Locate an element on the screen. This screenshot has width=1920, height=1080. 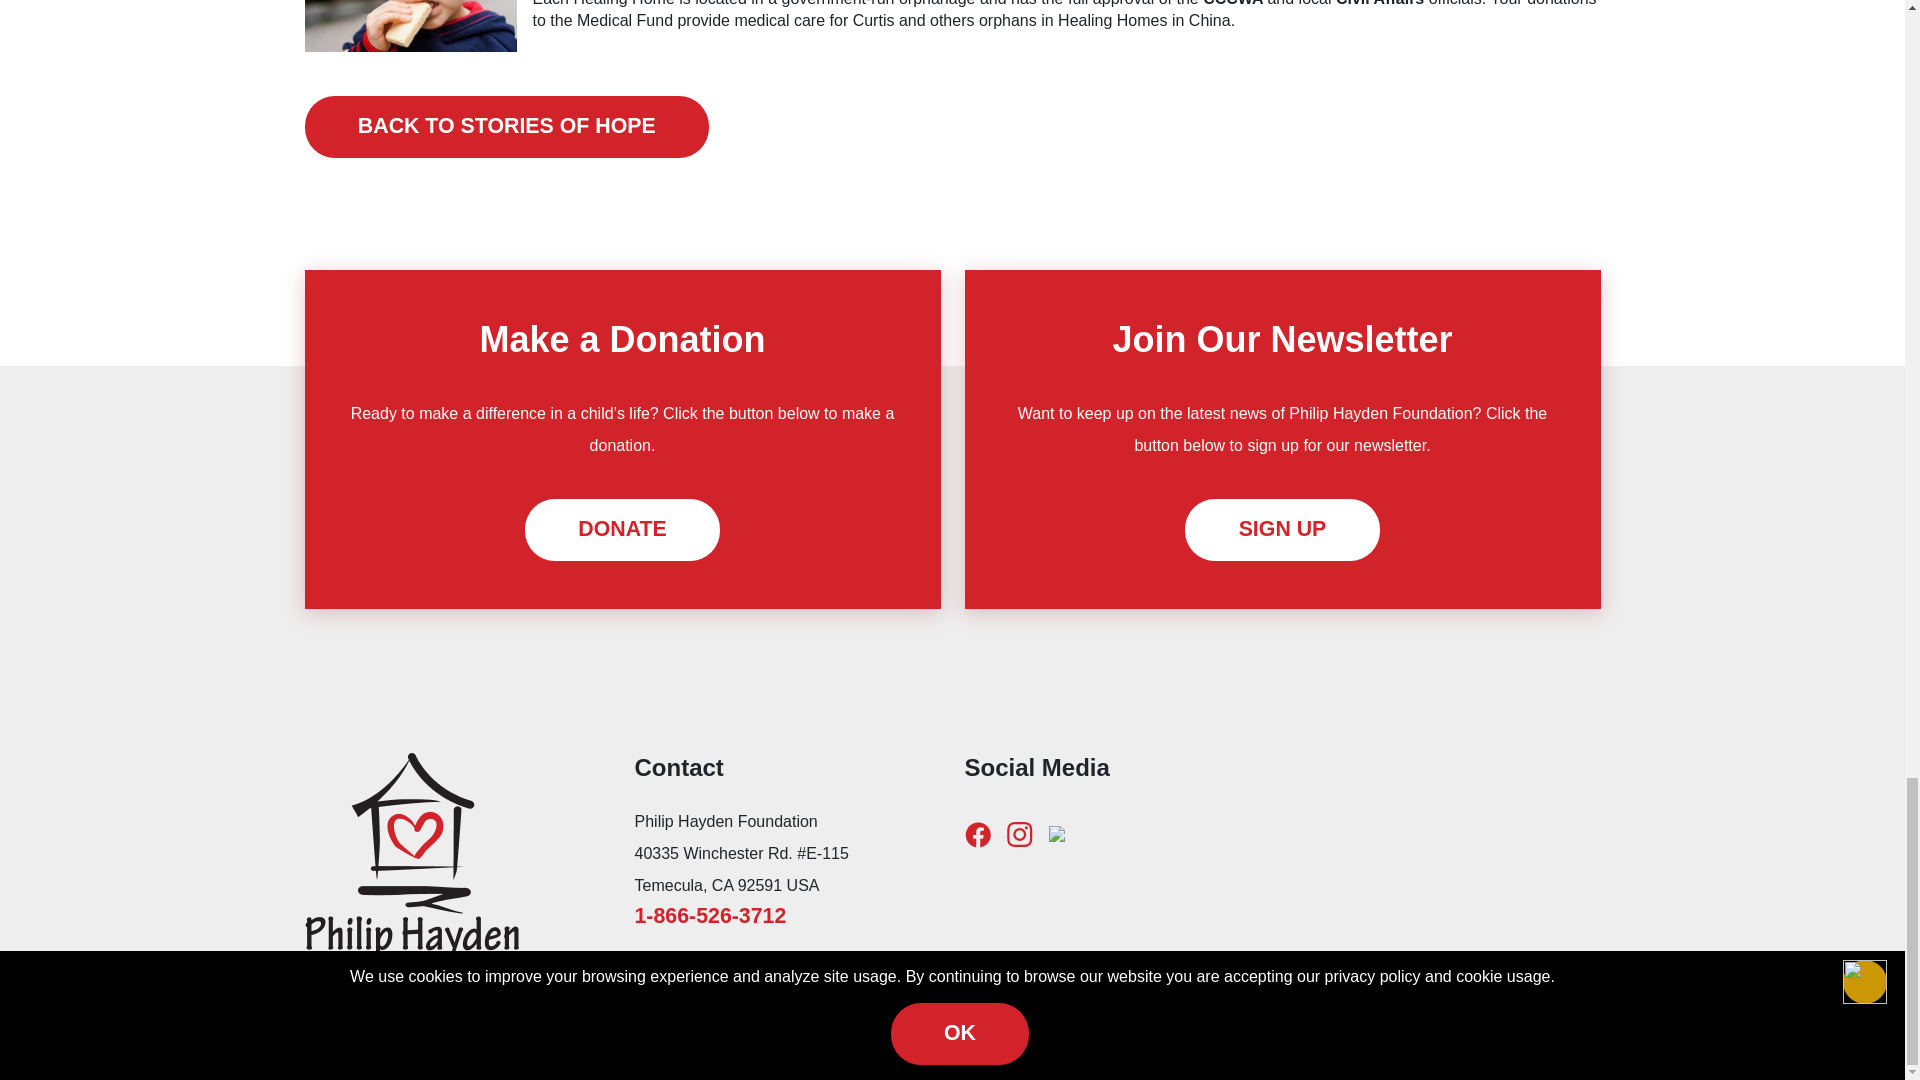
BACK TO STORIES OF HOPE is located at coordinates (506, 126).